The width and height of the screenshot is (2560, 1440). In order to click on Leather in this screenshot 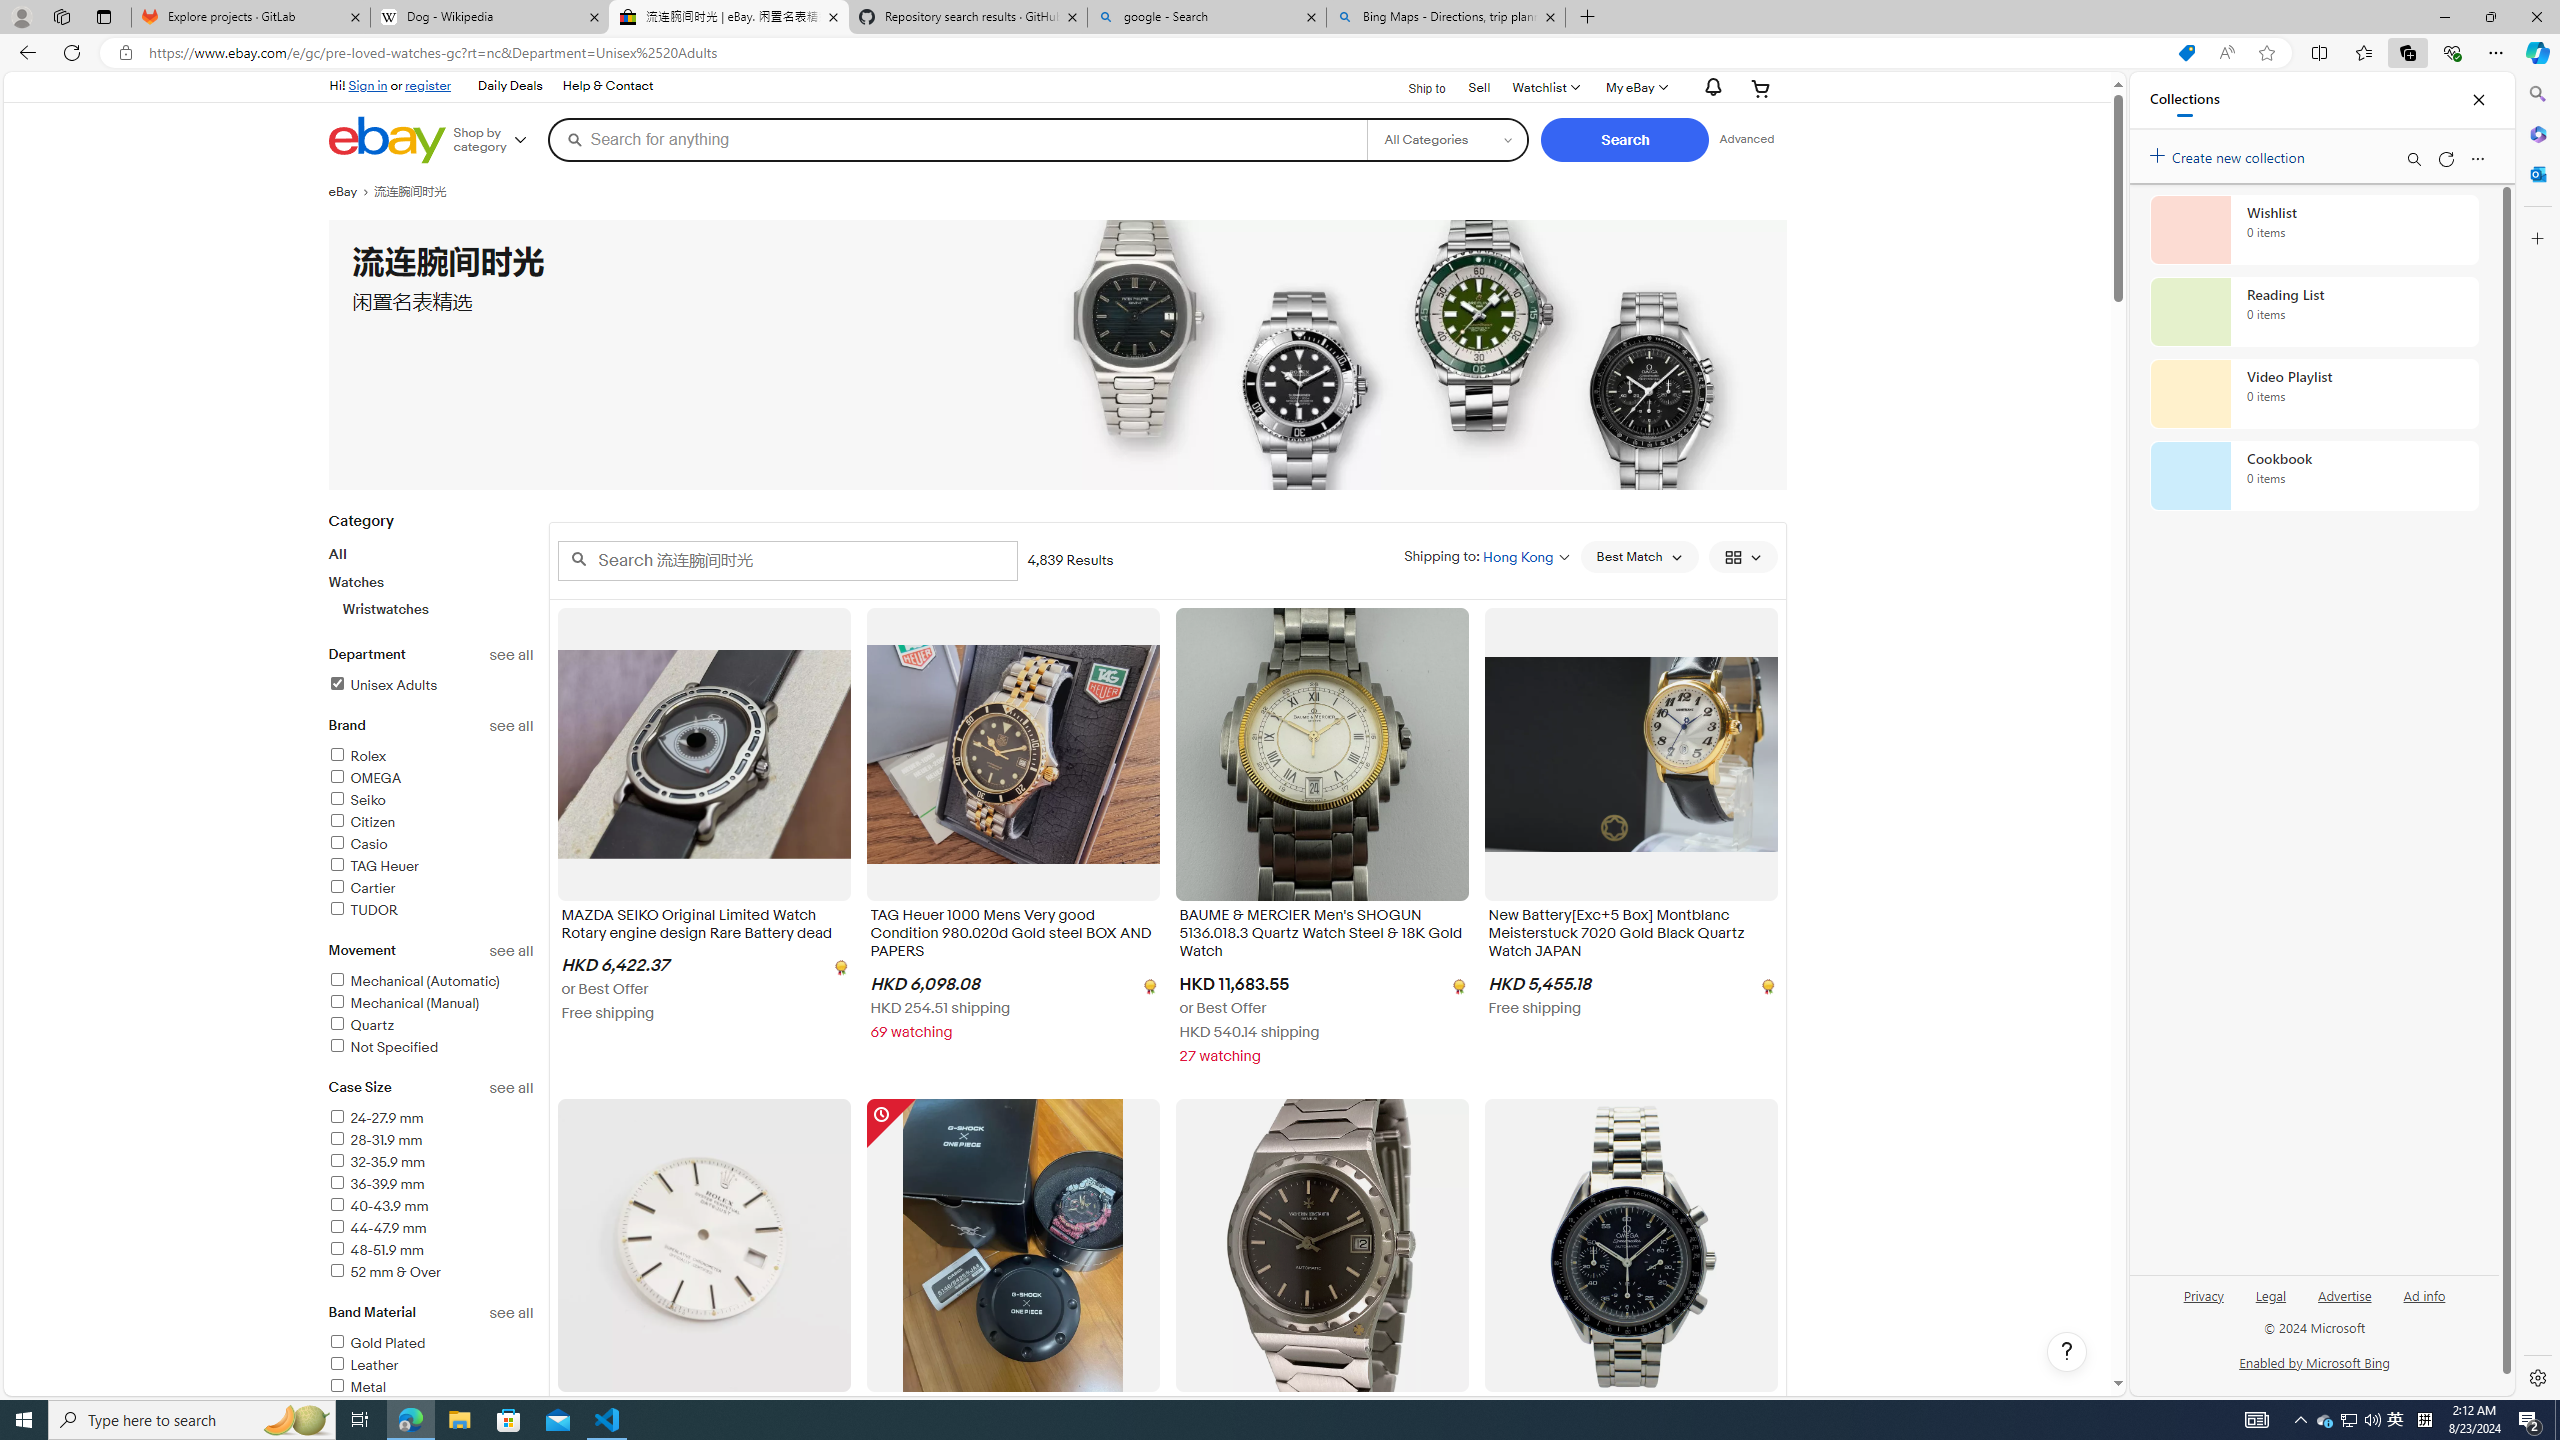, I will do `click(431, 1366)`.